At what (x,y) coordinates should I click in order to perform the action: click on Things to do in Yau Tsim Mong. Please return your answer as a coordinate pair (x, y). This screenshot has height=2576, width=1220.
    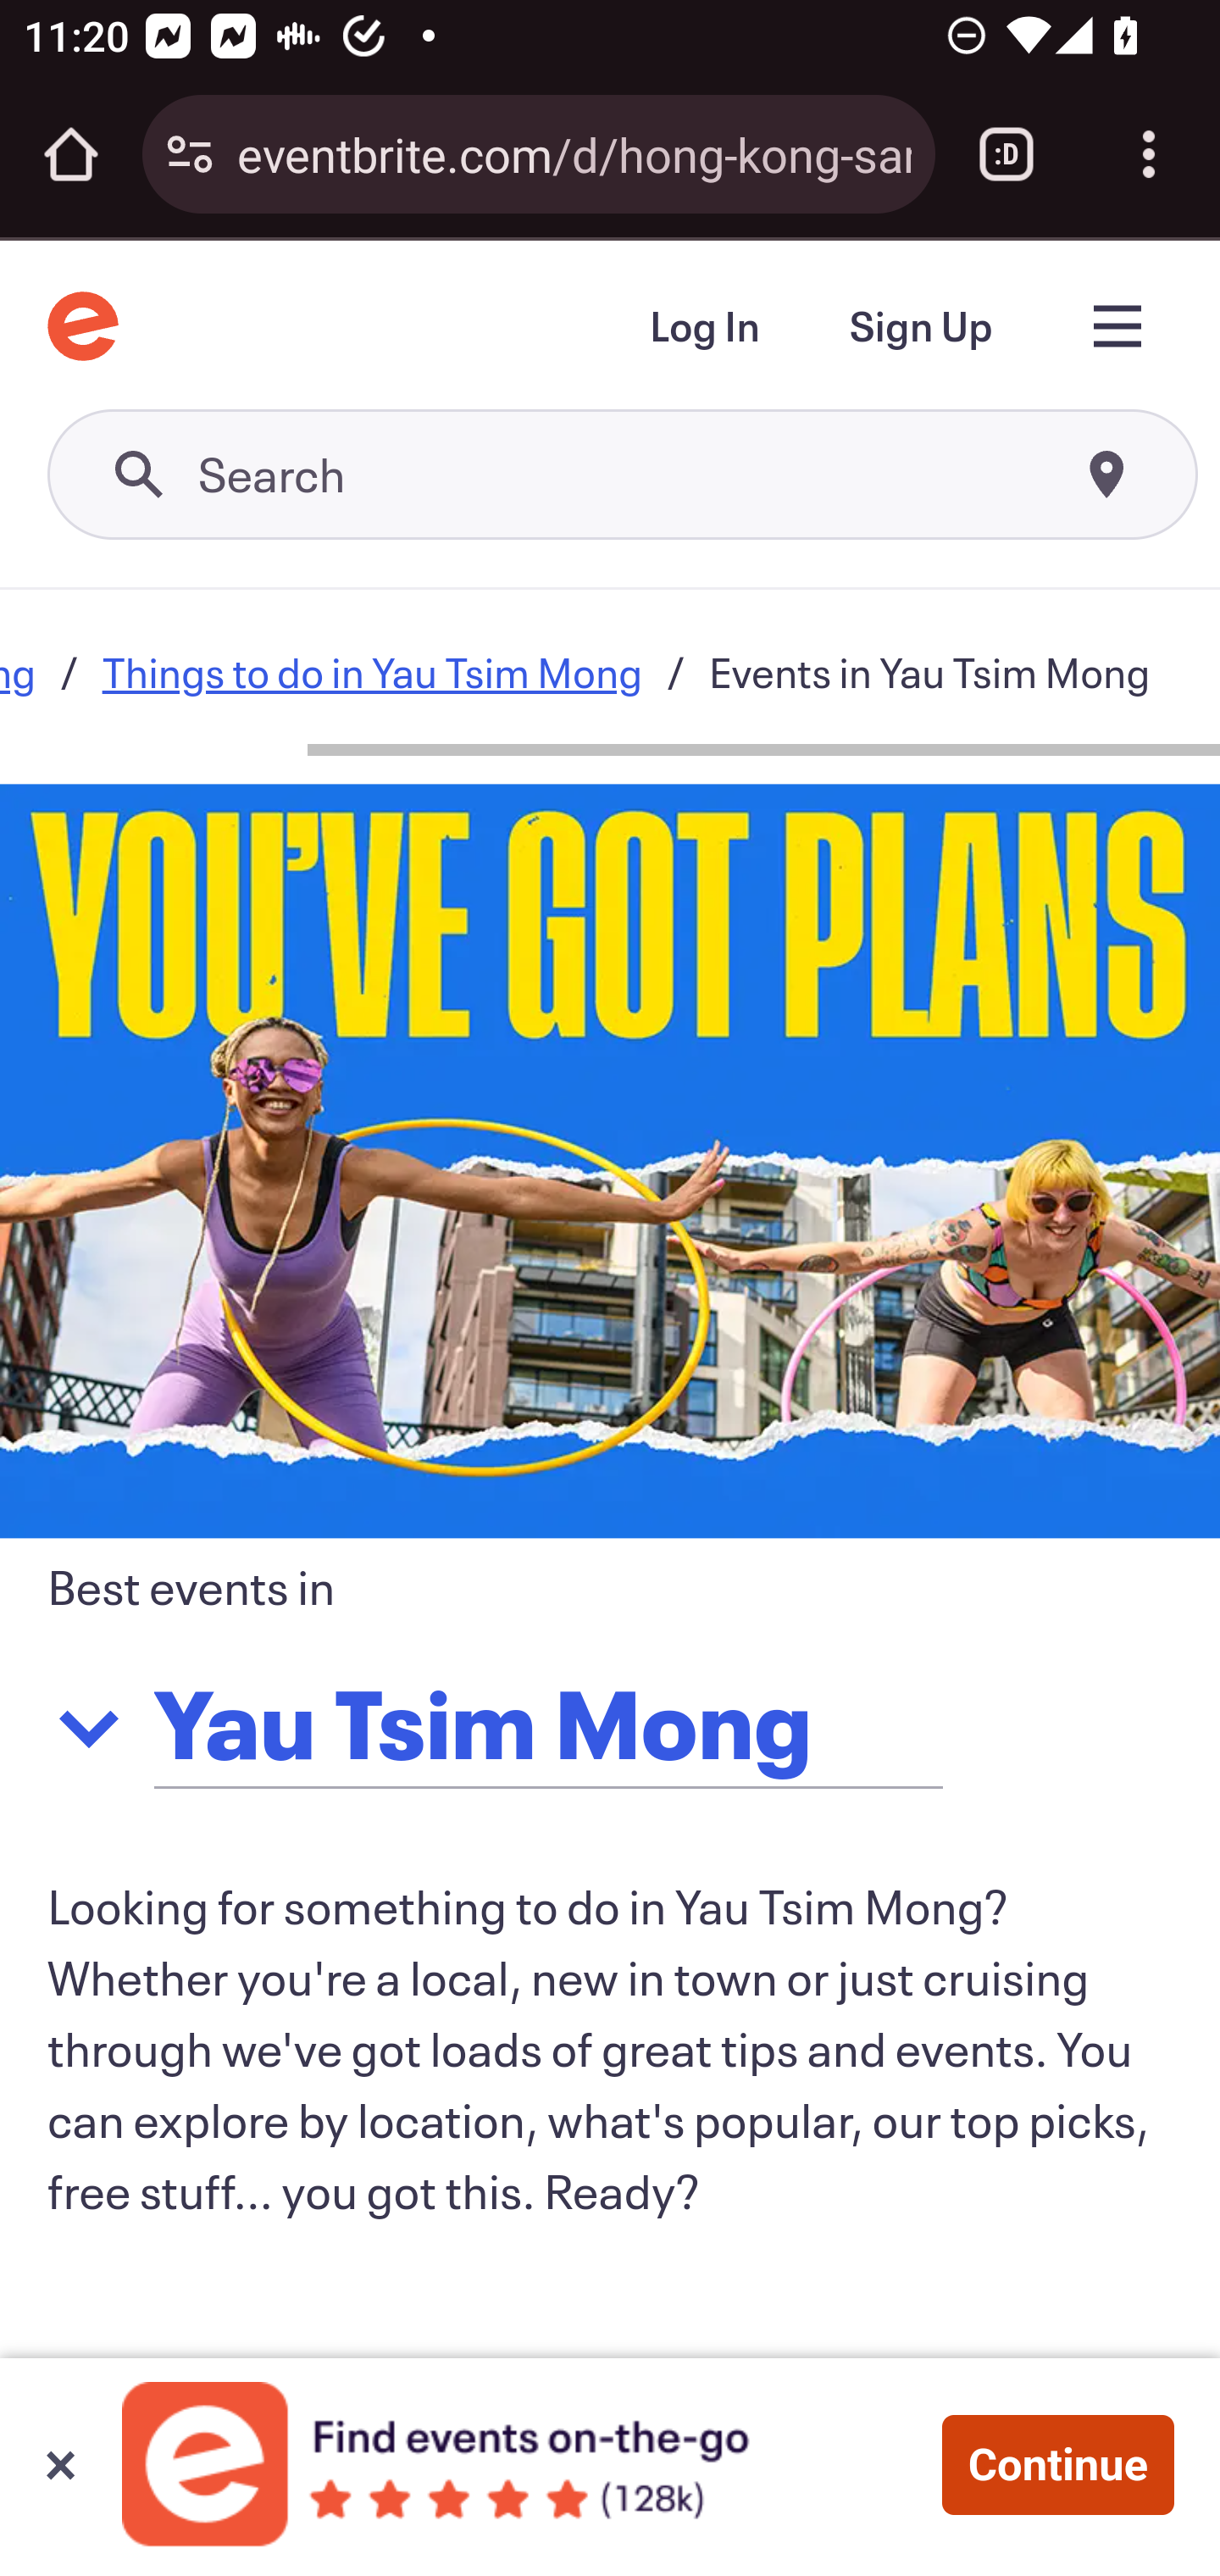
    Looking at the image, I should click on (371, 672).